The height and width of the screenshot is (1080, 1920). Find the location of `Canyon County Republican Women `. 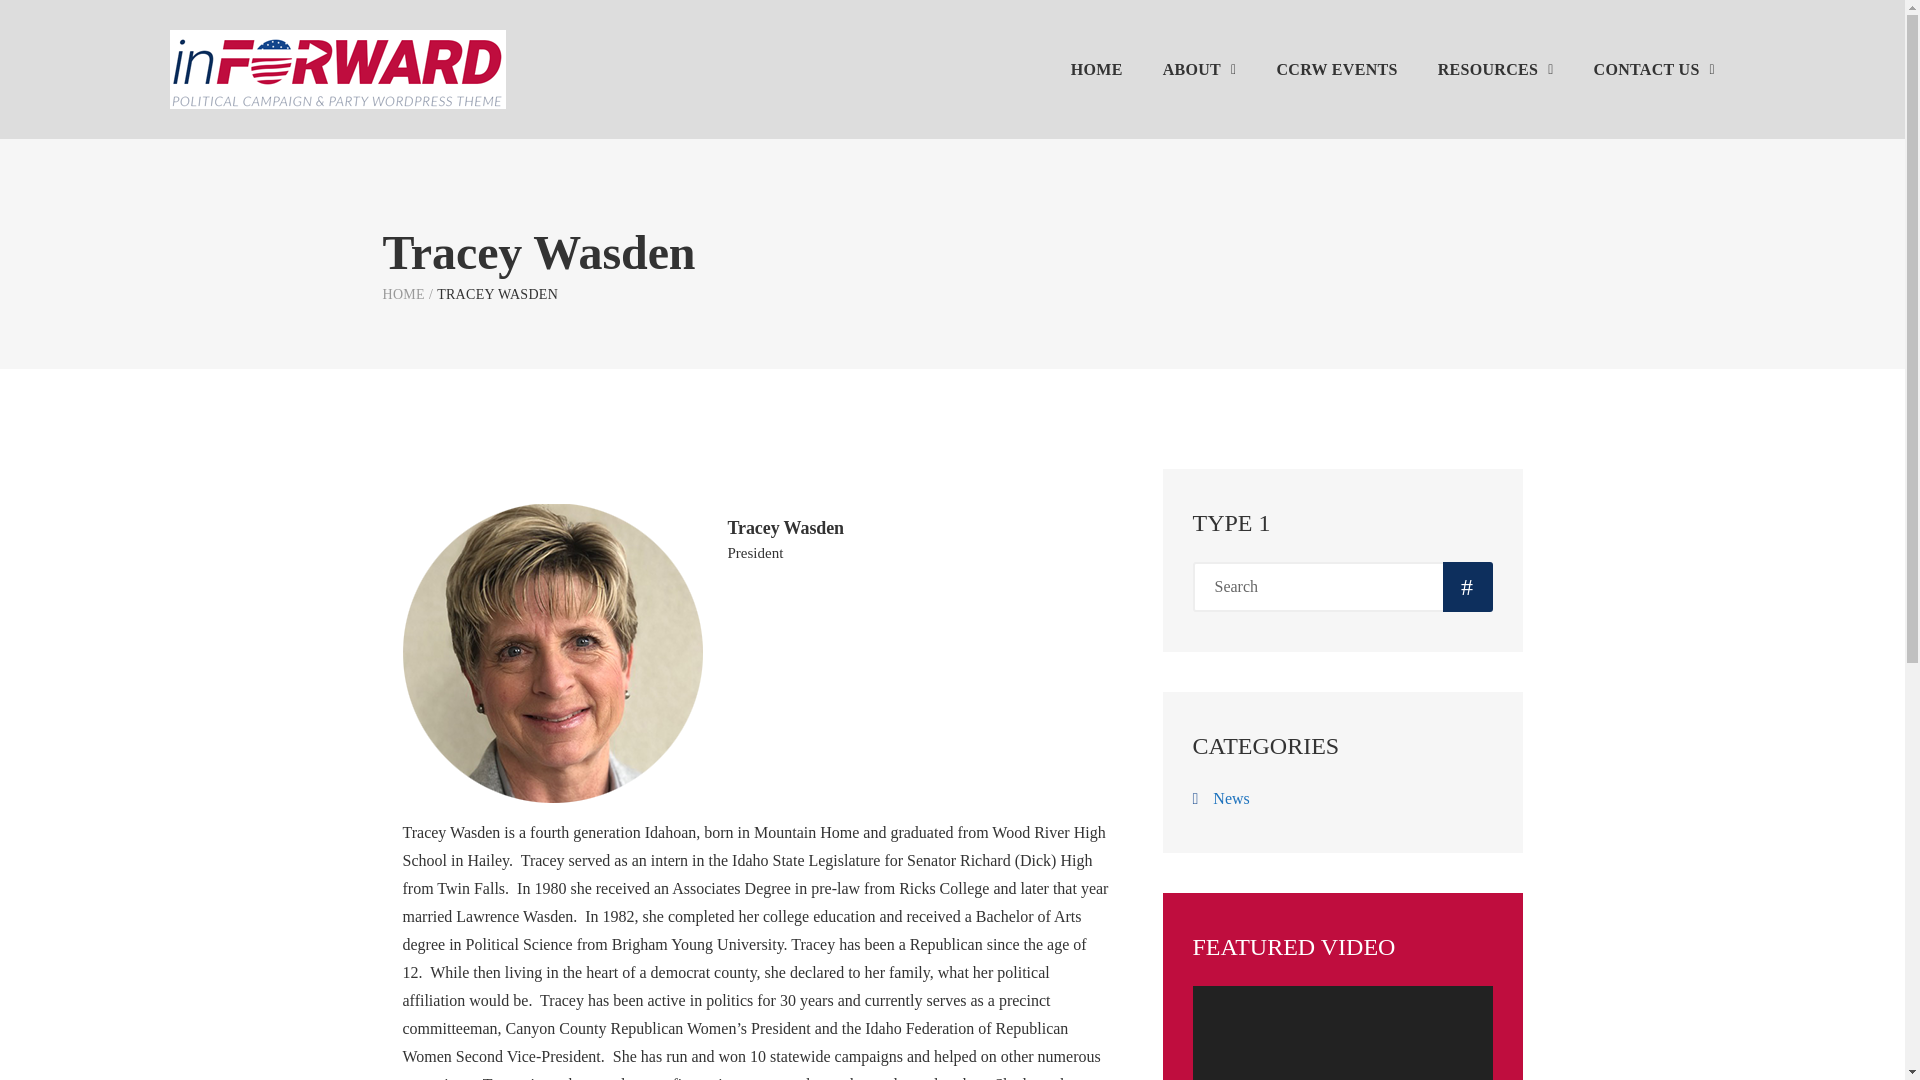

Canyon County Republican Women  is located at coordinates (403, 294).